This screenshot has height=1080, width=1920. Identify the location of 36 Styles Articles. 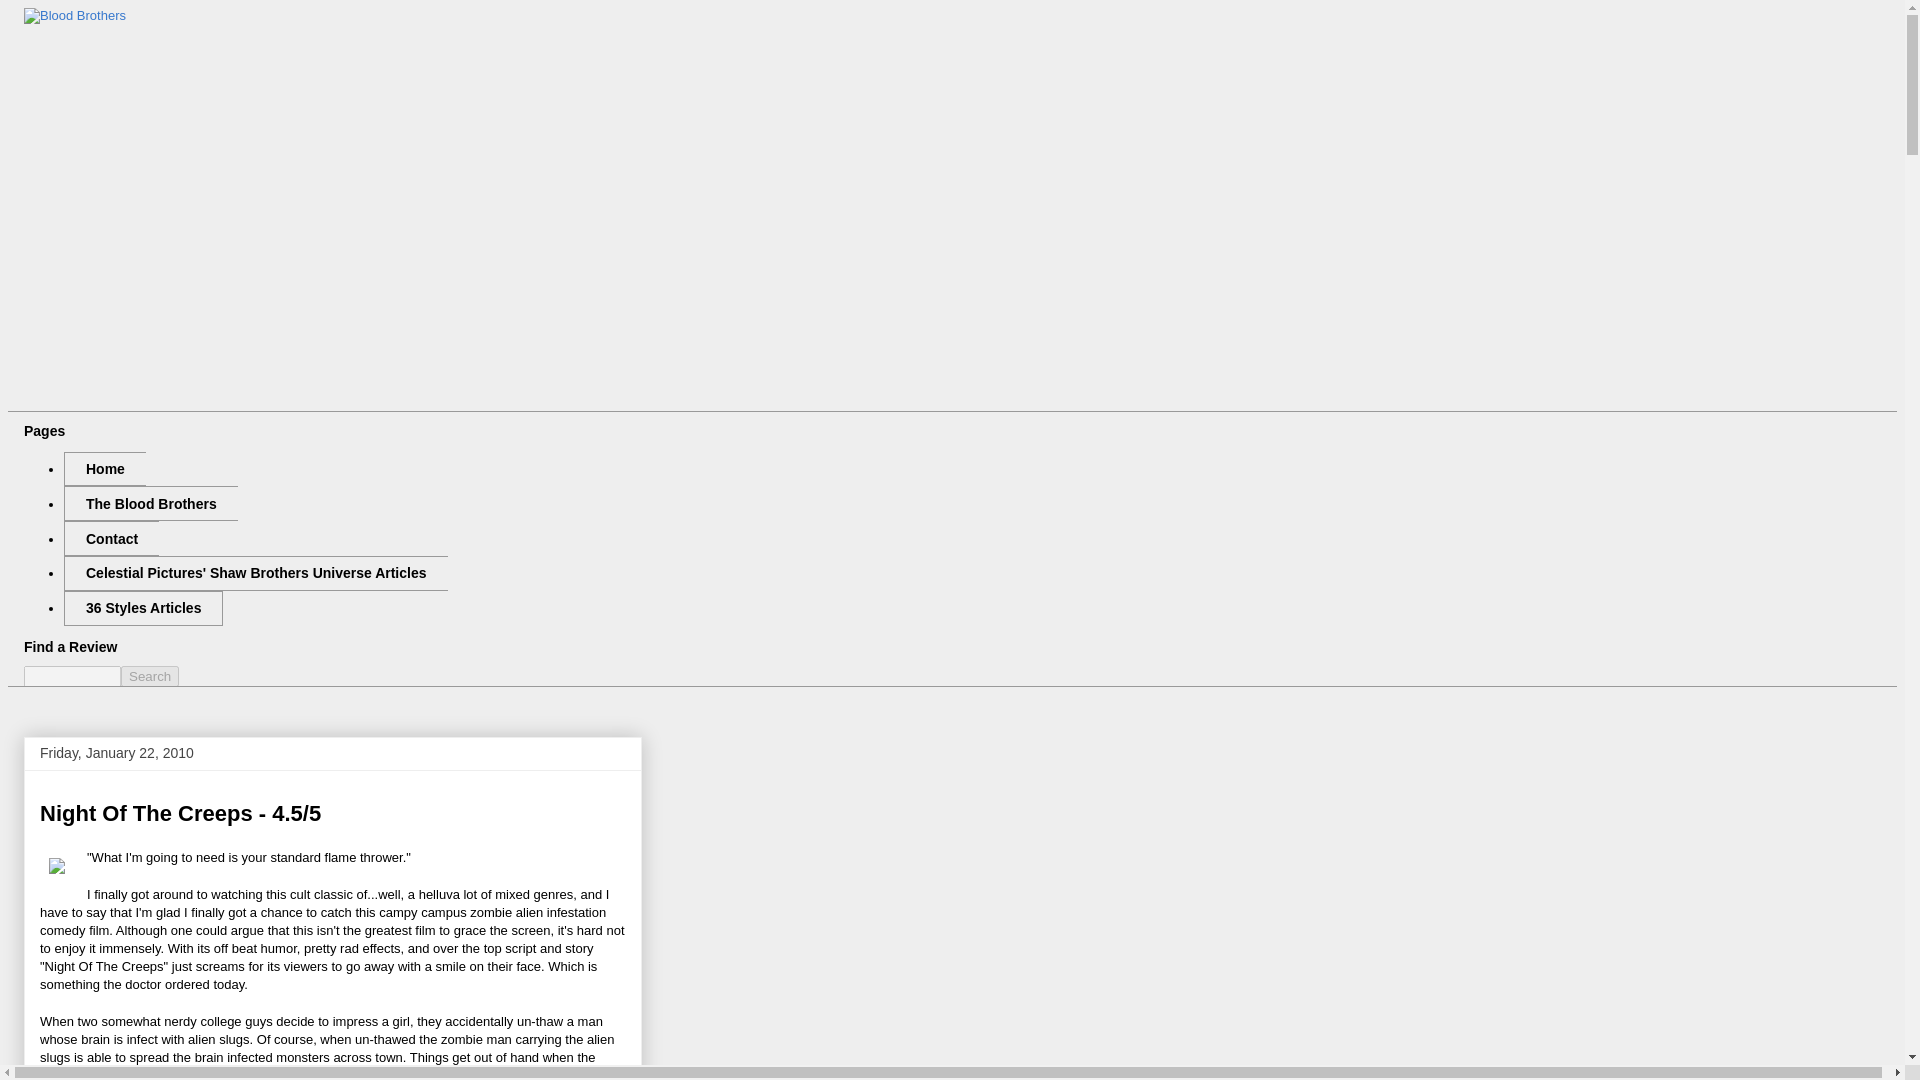
(142, 608).